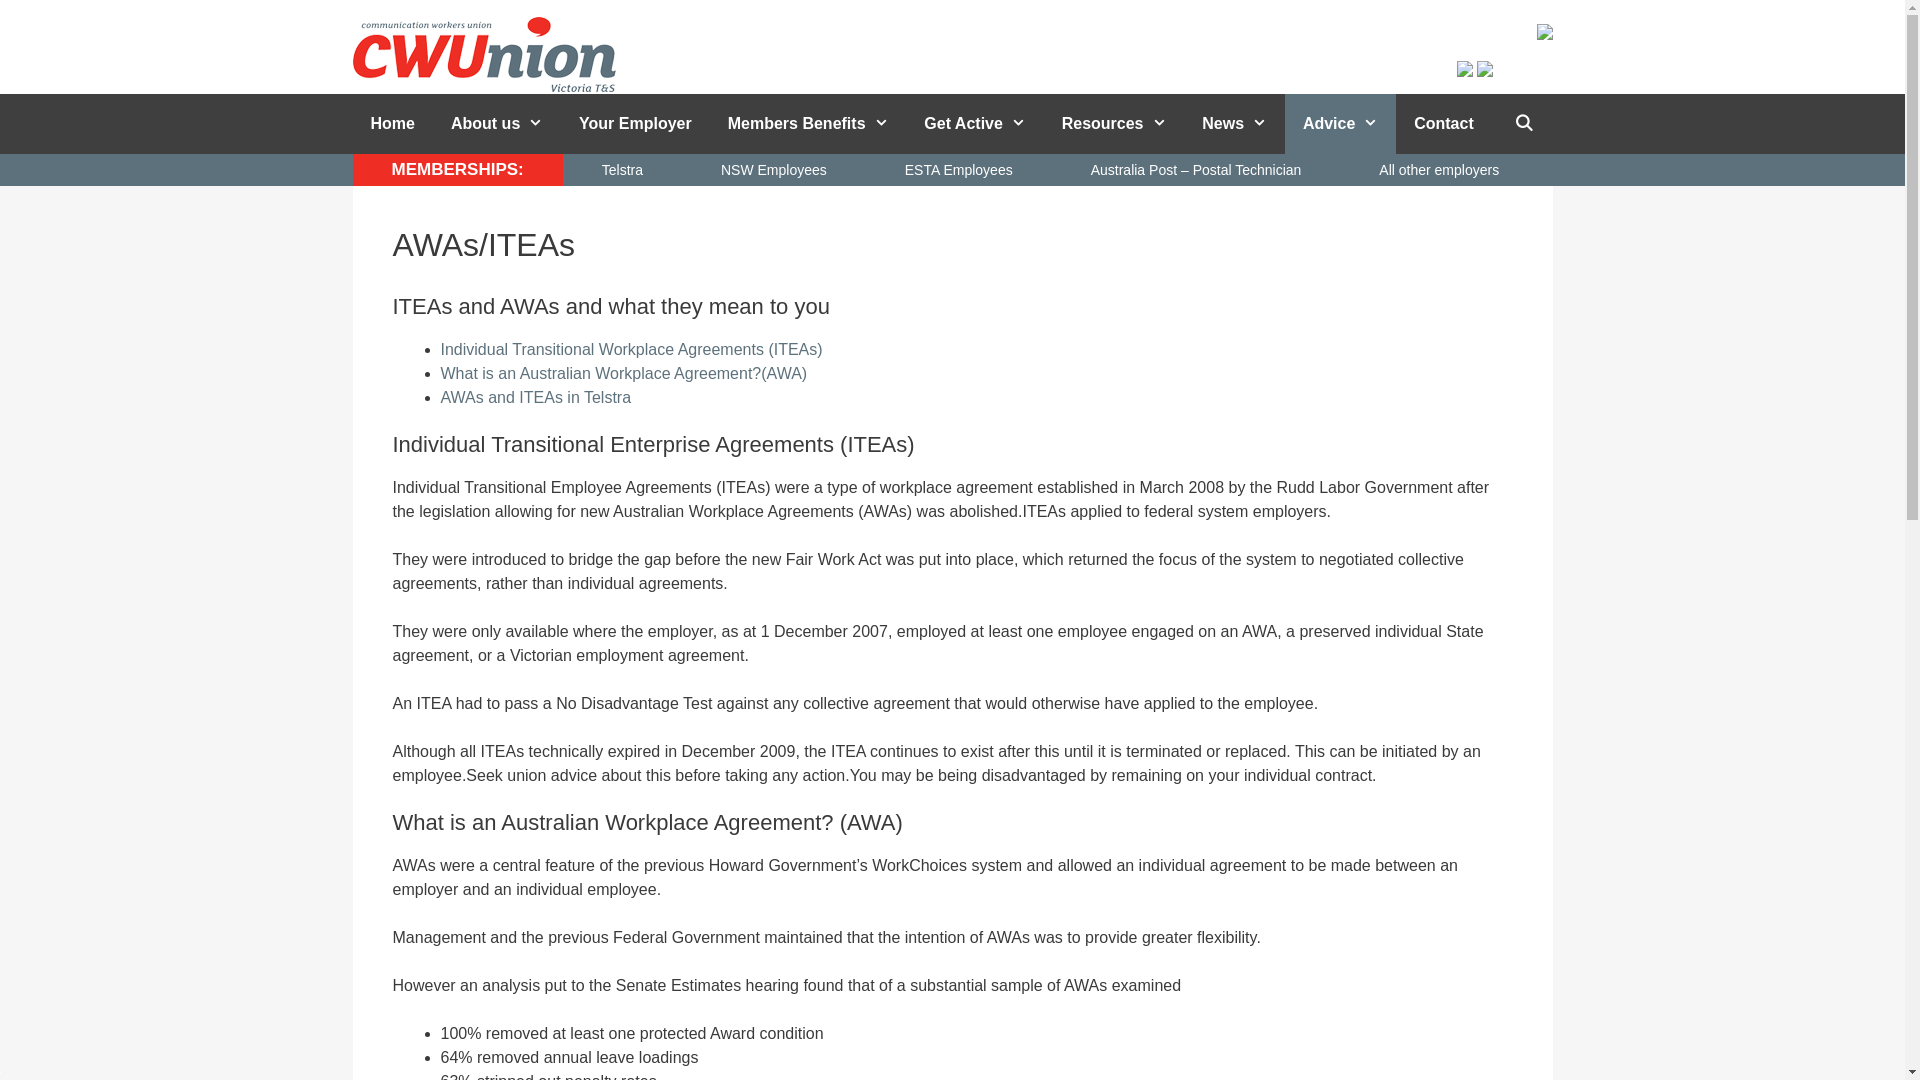 Image resolution: width=1920 pixels, height=1080 pixels. Describe the element at coordinates (631, 350) in the screenshot. I see `Individual Transitional Workplace Agreements (ITEAs)` at that location.